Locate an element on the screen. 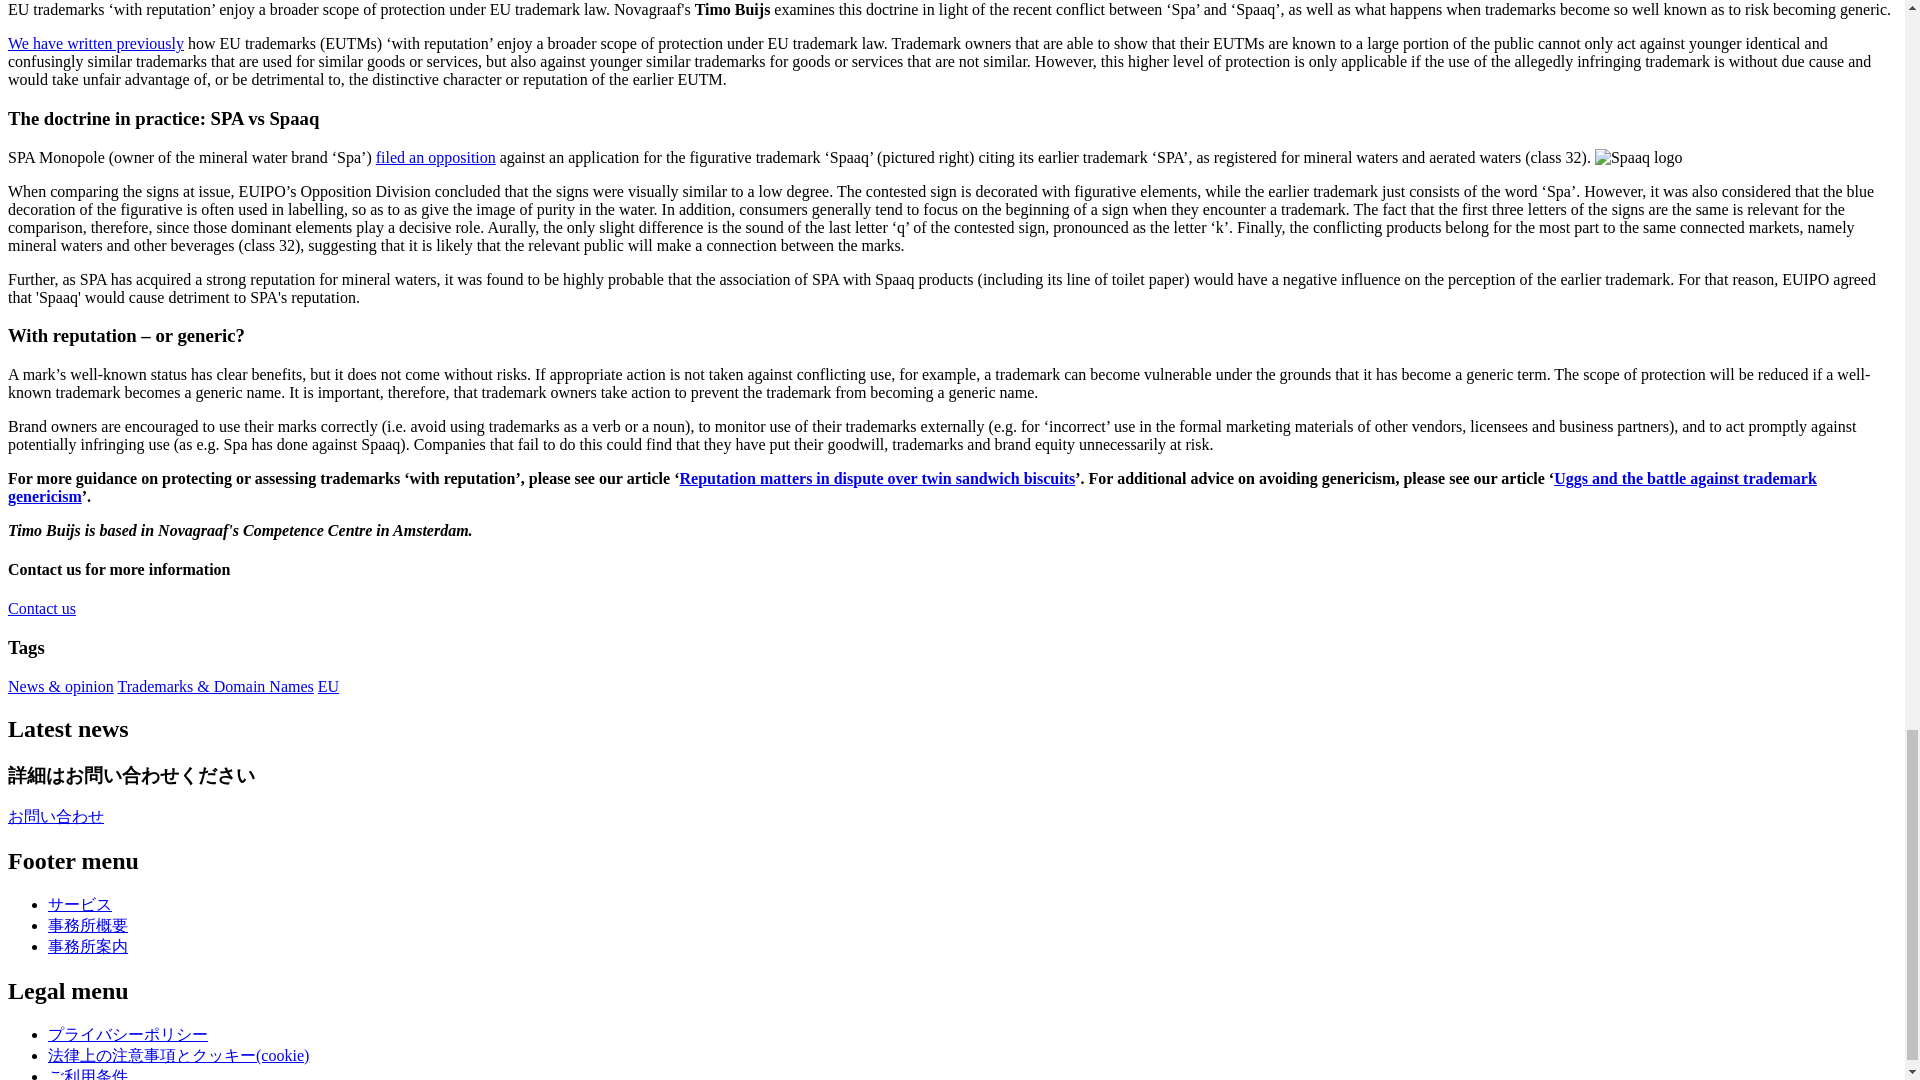  We have written previously is located at coordinates (96, 42).